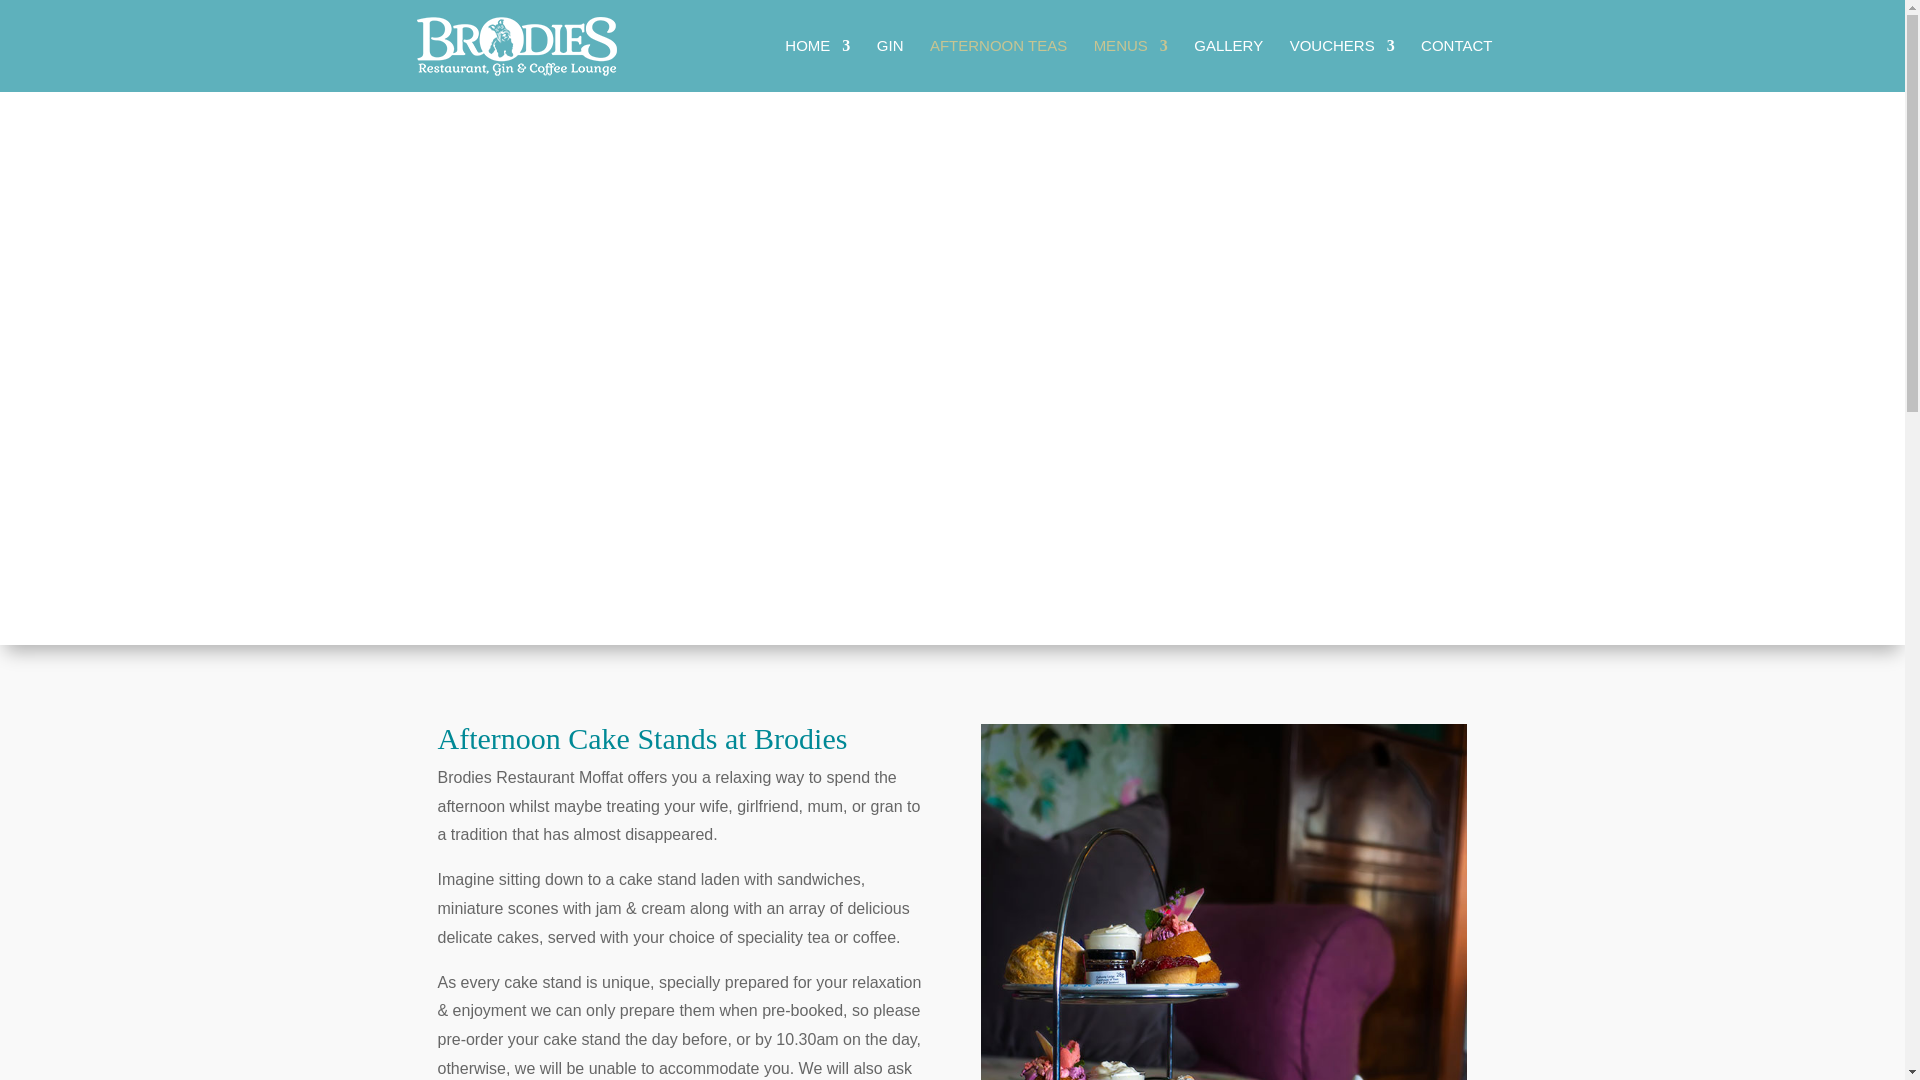 The height and width of the screenshot is (1080, 1920). What do you see at coordinates (1342, 64) in the screenshot?
I see `VOUCHERS` at bounding box center [1342, 64].